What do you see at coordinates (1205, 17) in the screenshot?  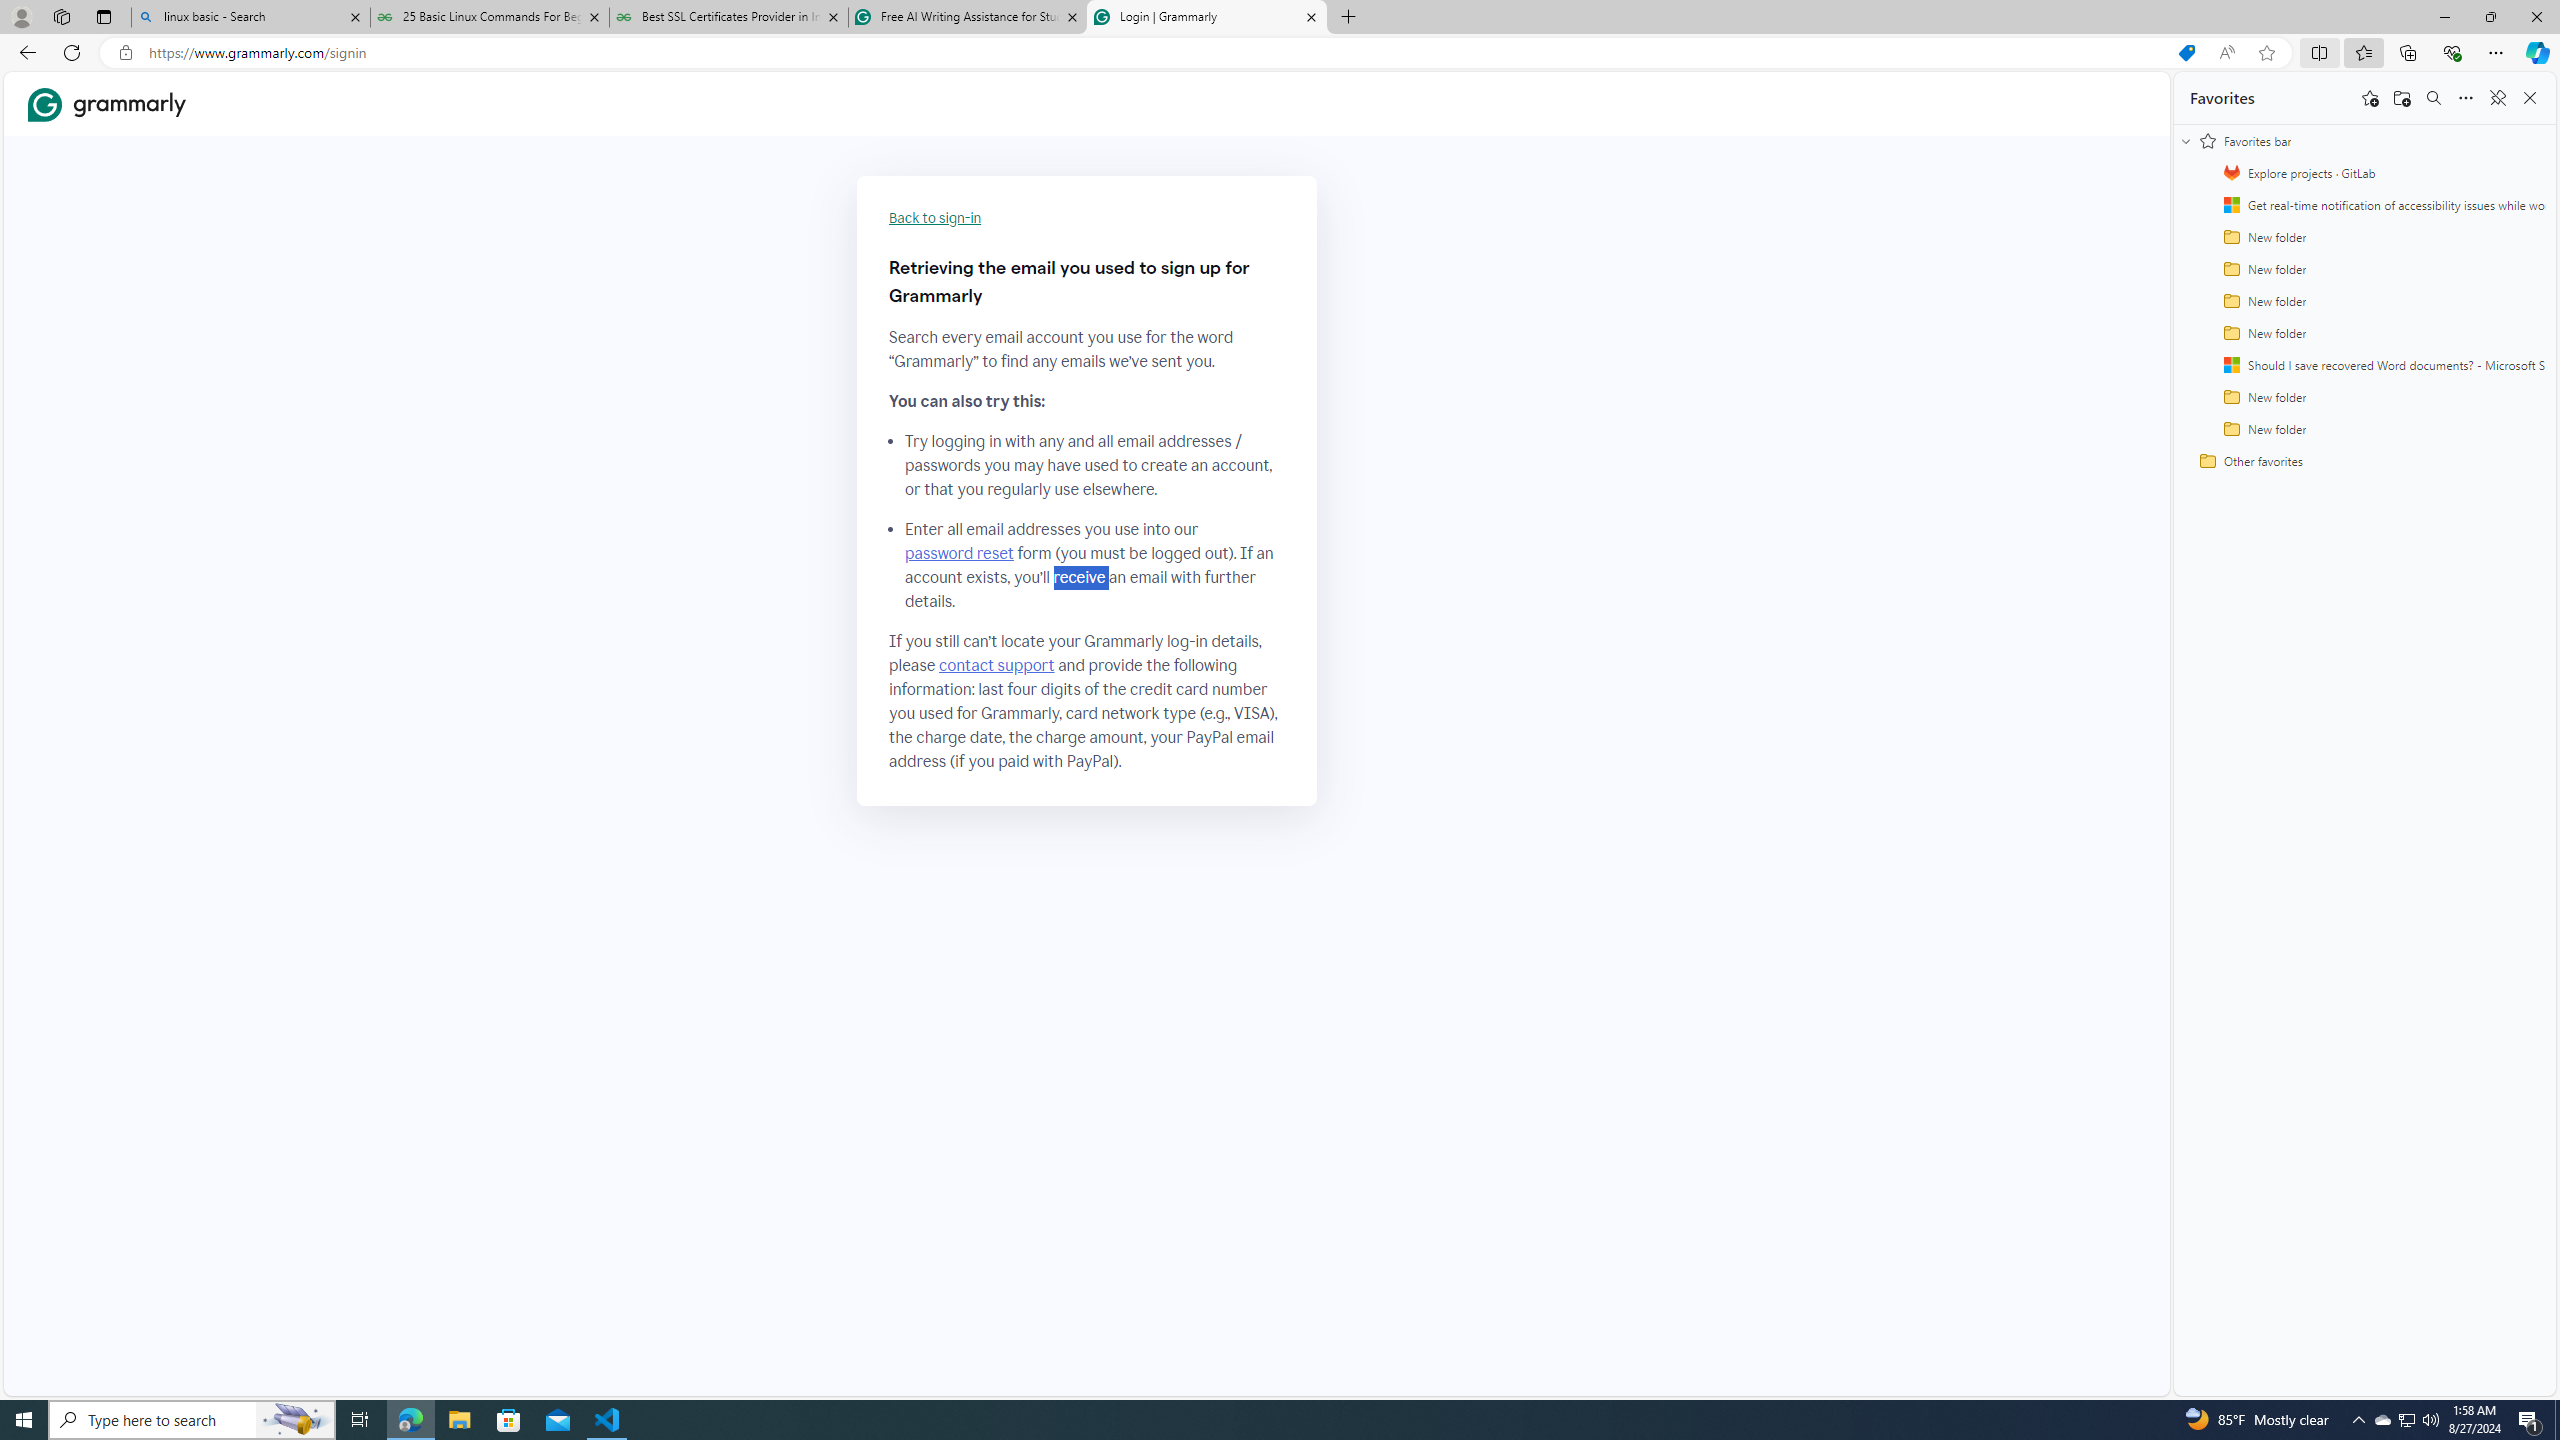 I see `Login | Grammarly` at bounding box center [1205, 17].